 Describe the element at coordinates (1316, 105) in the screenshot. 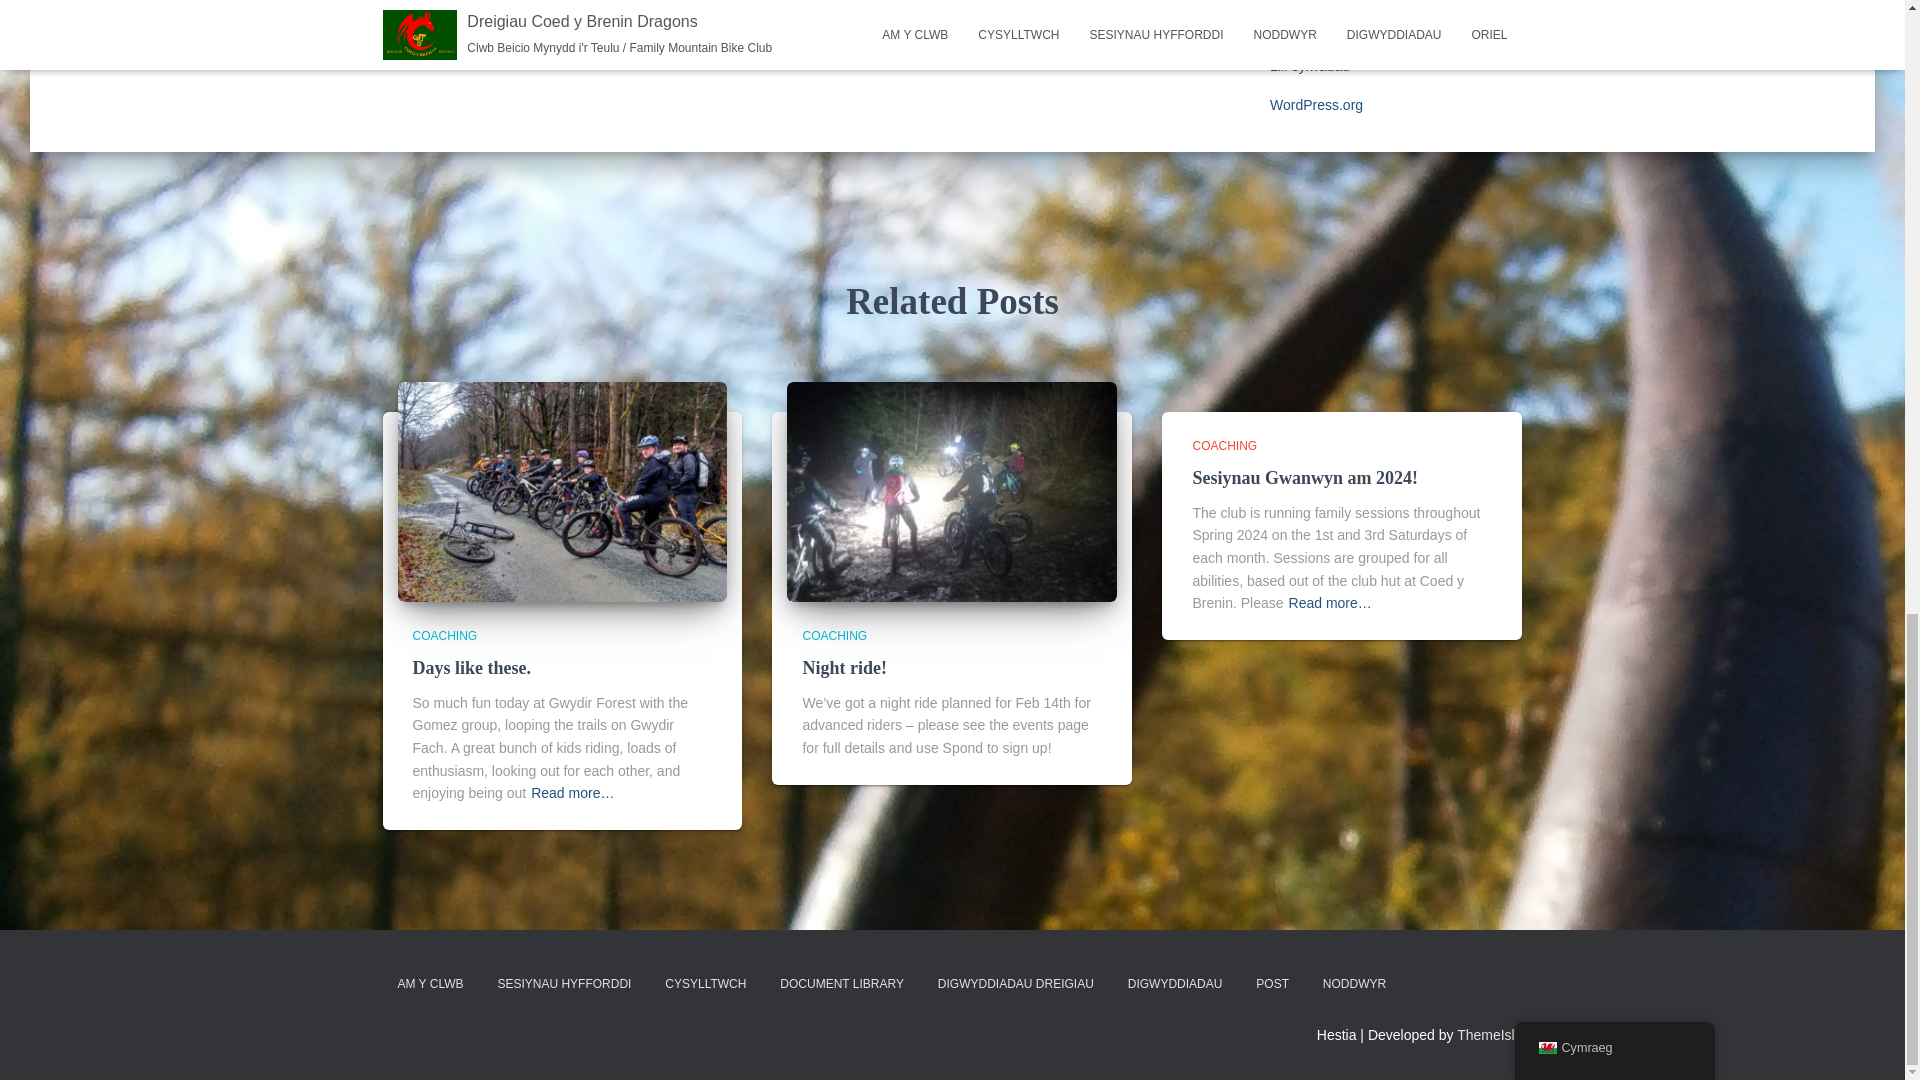

I see `WordPress.org` at that location.